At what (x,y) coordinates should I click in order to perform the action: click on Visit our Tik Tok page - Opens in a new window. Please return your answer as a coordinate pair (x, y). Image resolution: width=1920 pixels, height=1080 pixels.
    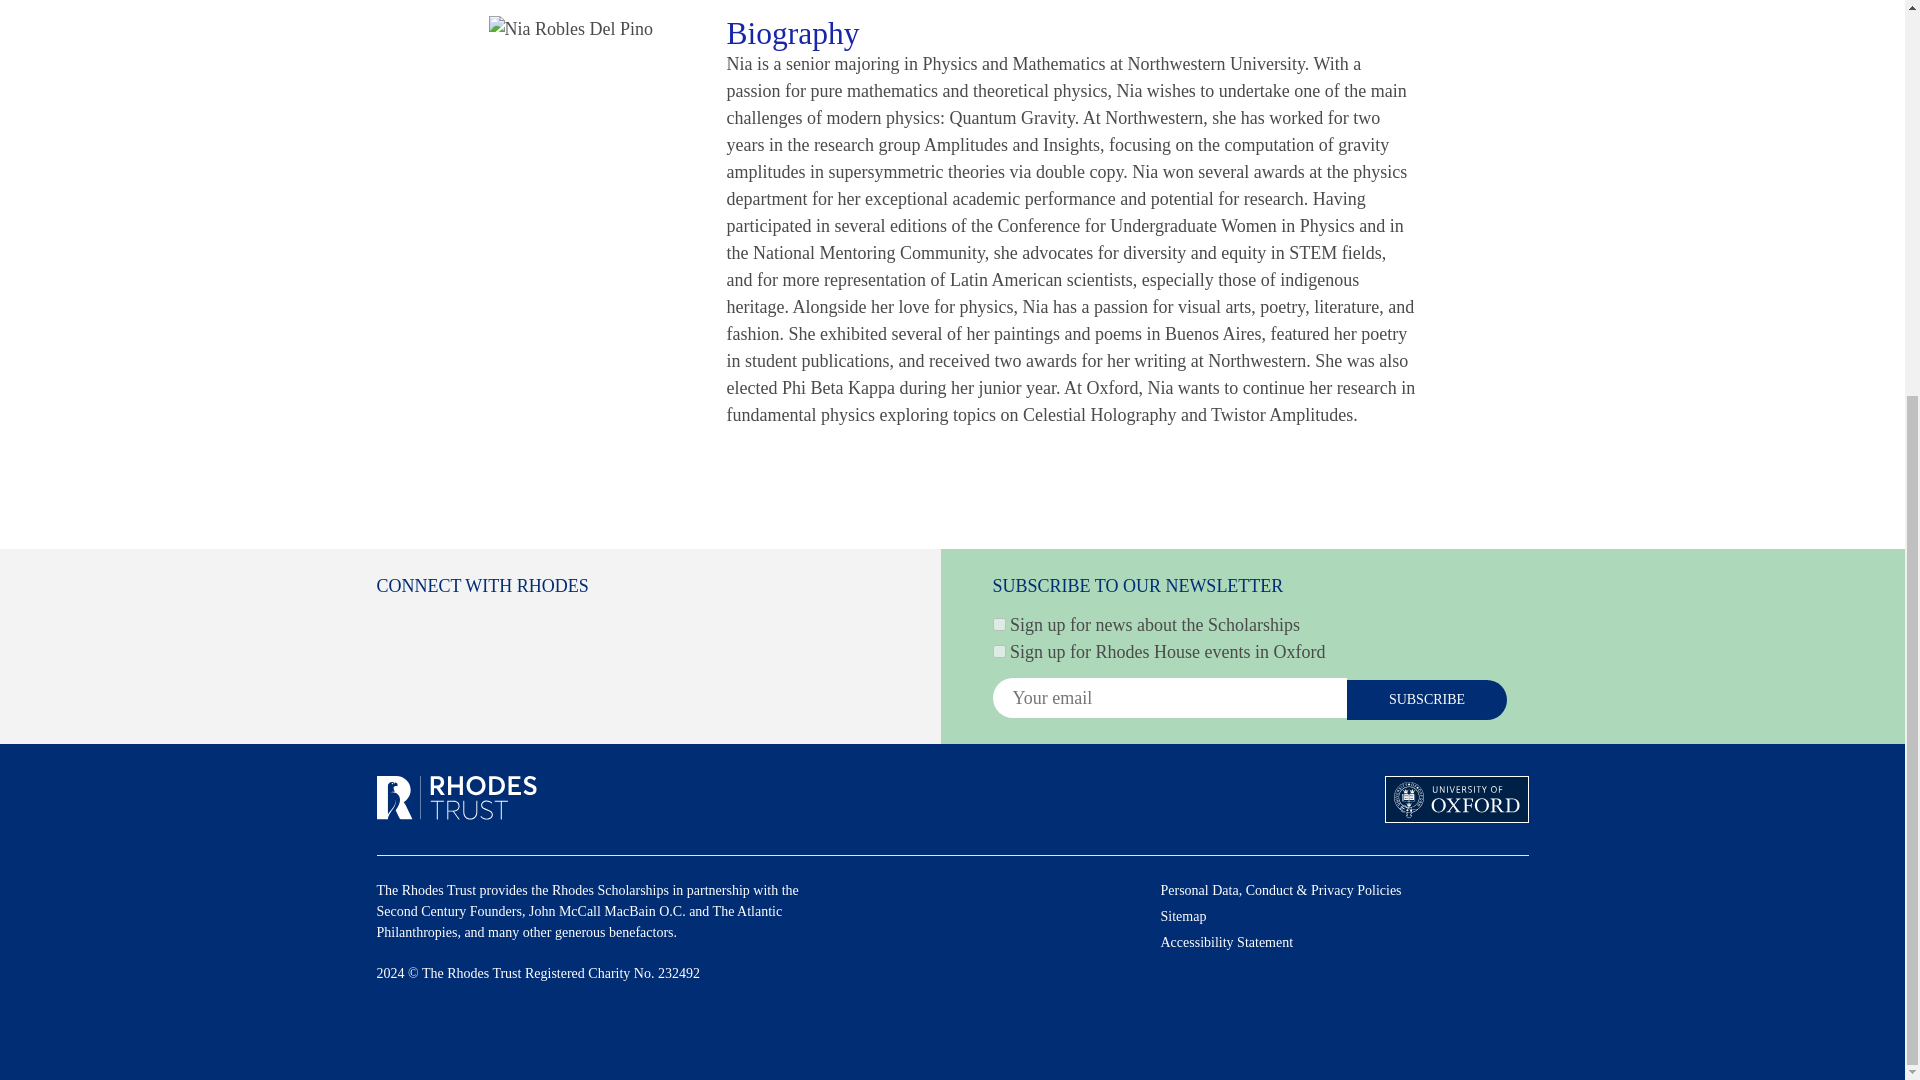
    Looking at the image, I should click on (648, 627).